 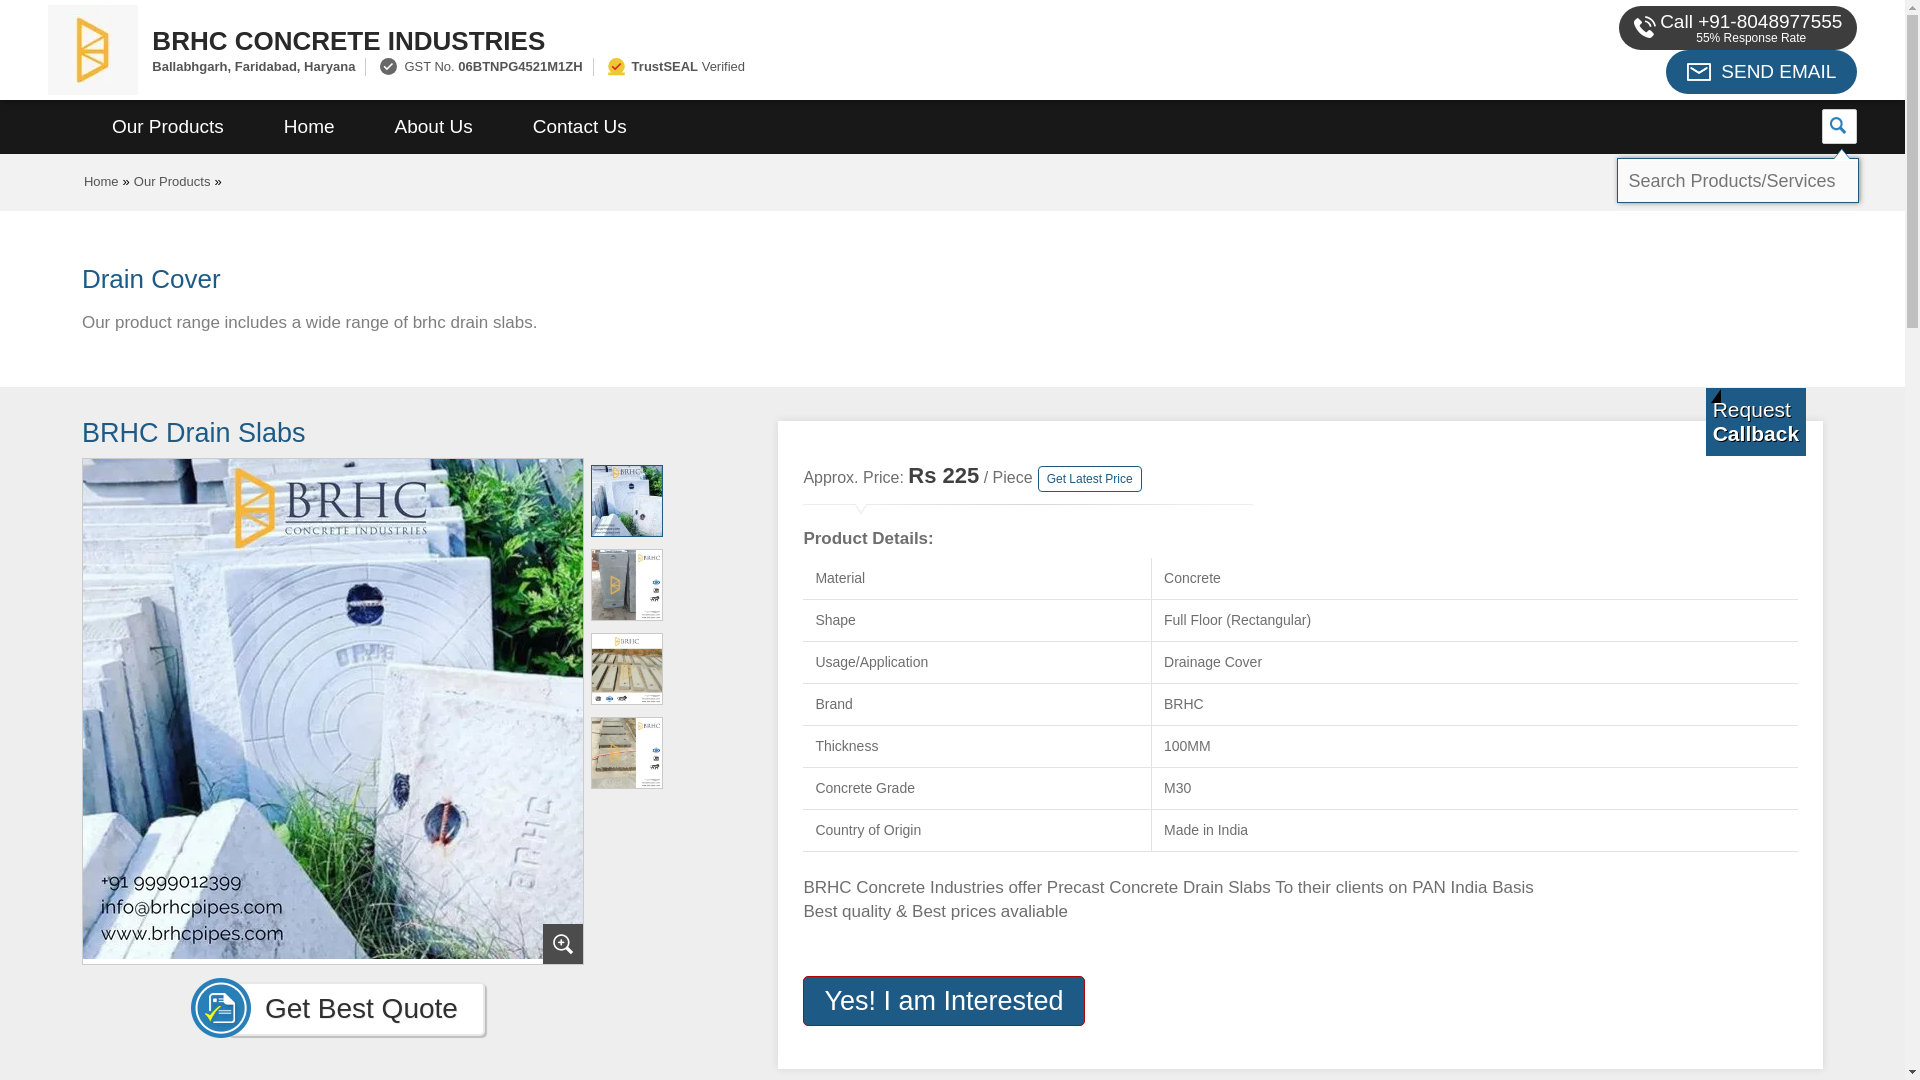 I want to click on BRHC CONCRETE INDUSTRIES, so click(x=728, y=40).